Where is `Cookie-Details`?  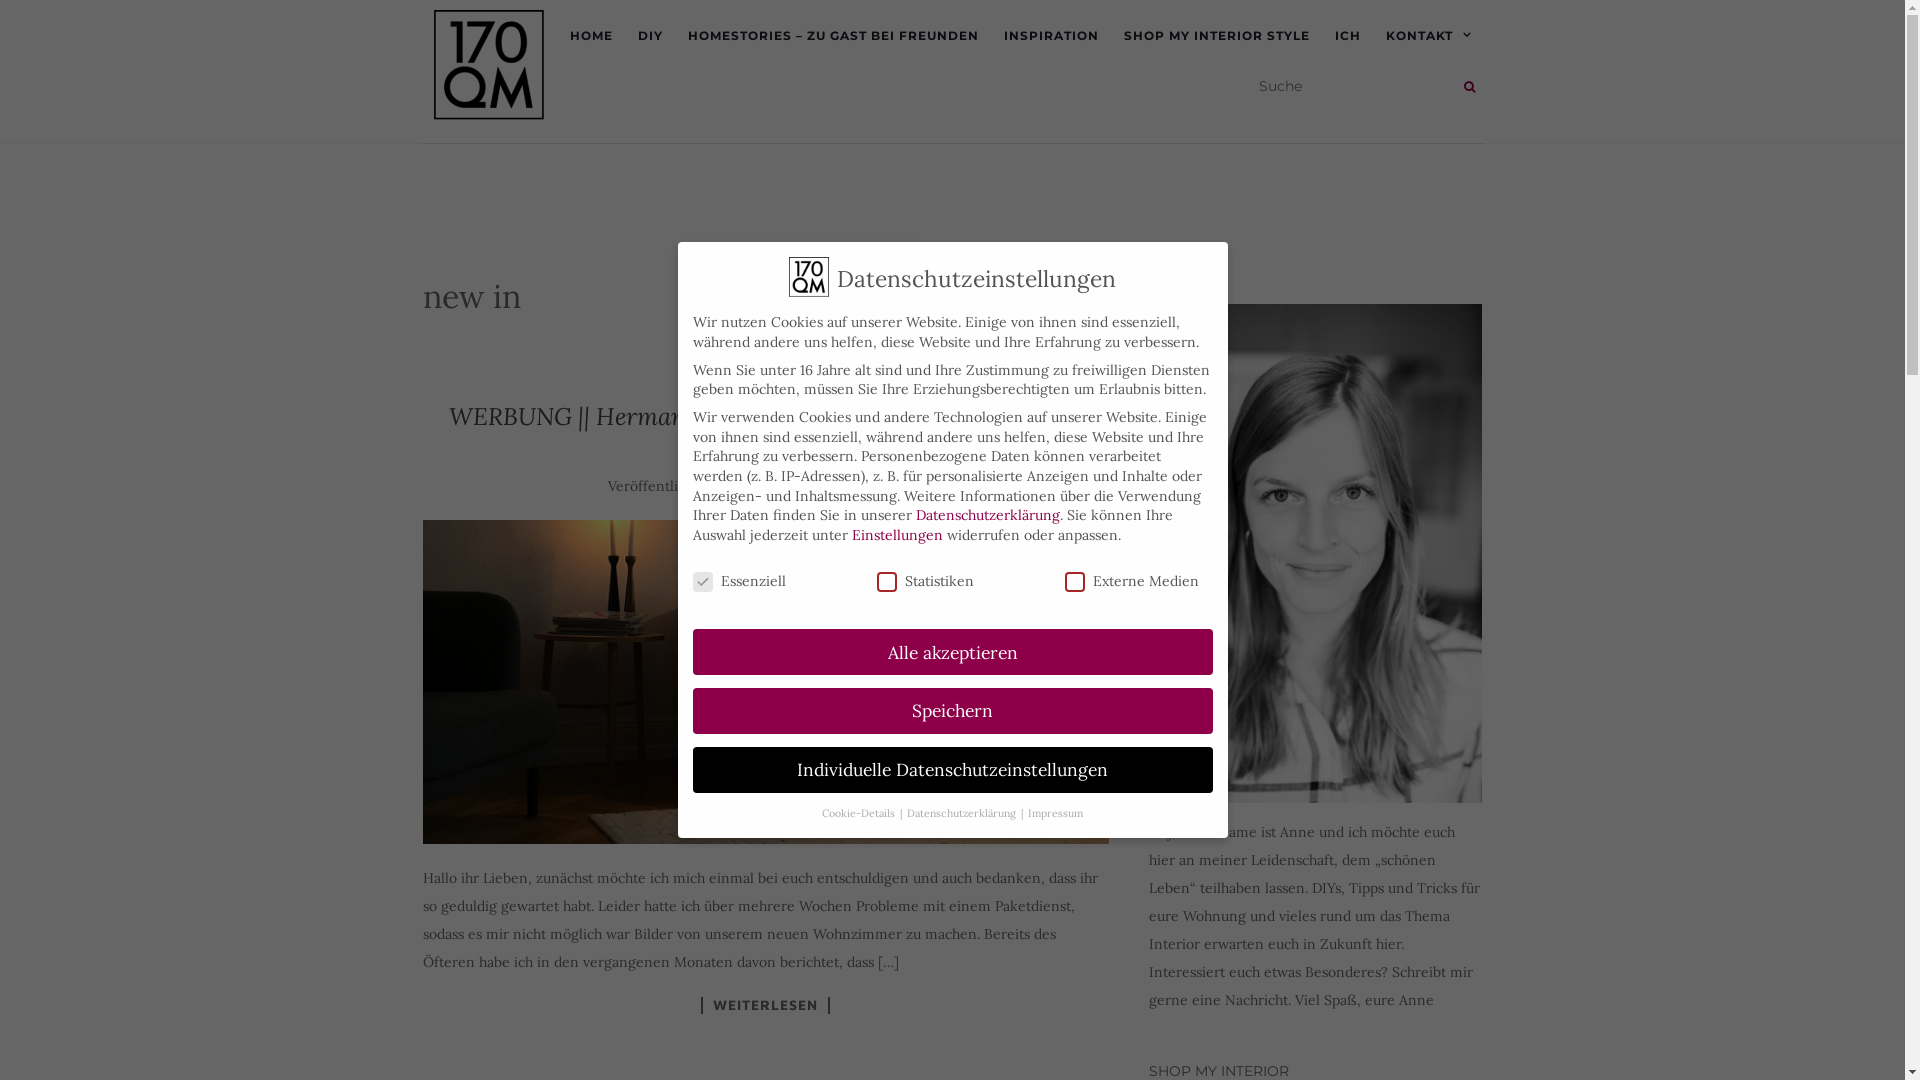
Cookie-Details is located at coordinates (860, 813).